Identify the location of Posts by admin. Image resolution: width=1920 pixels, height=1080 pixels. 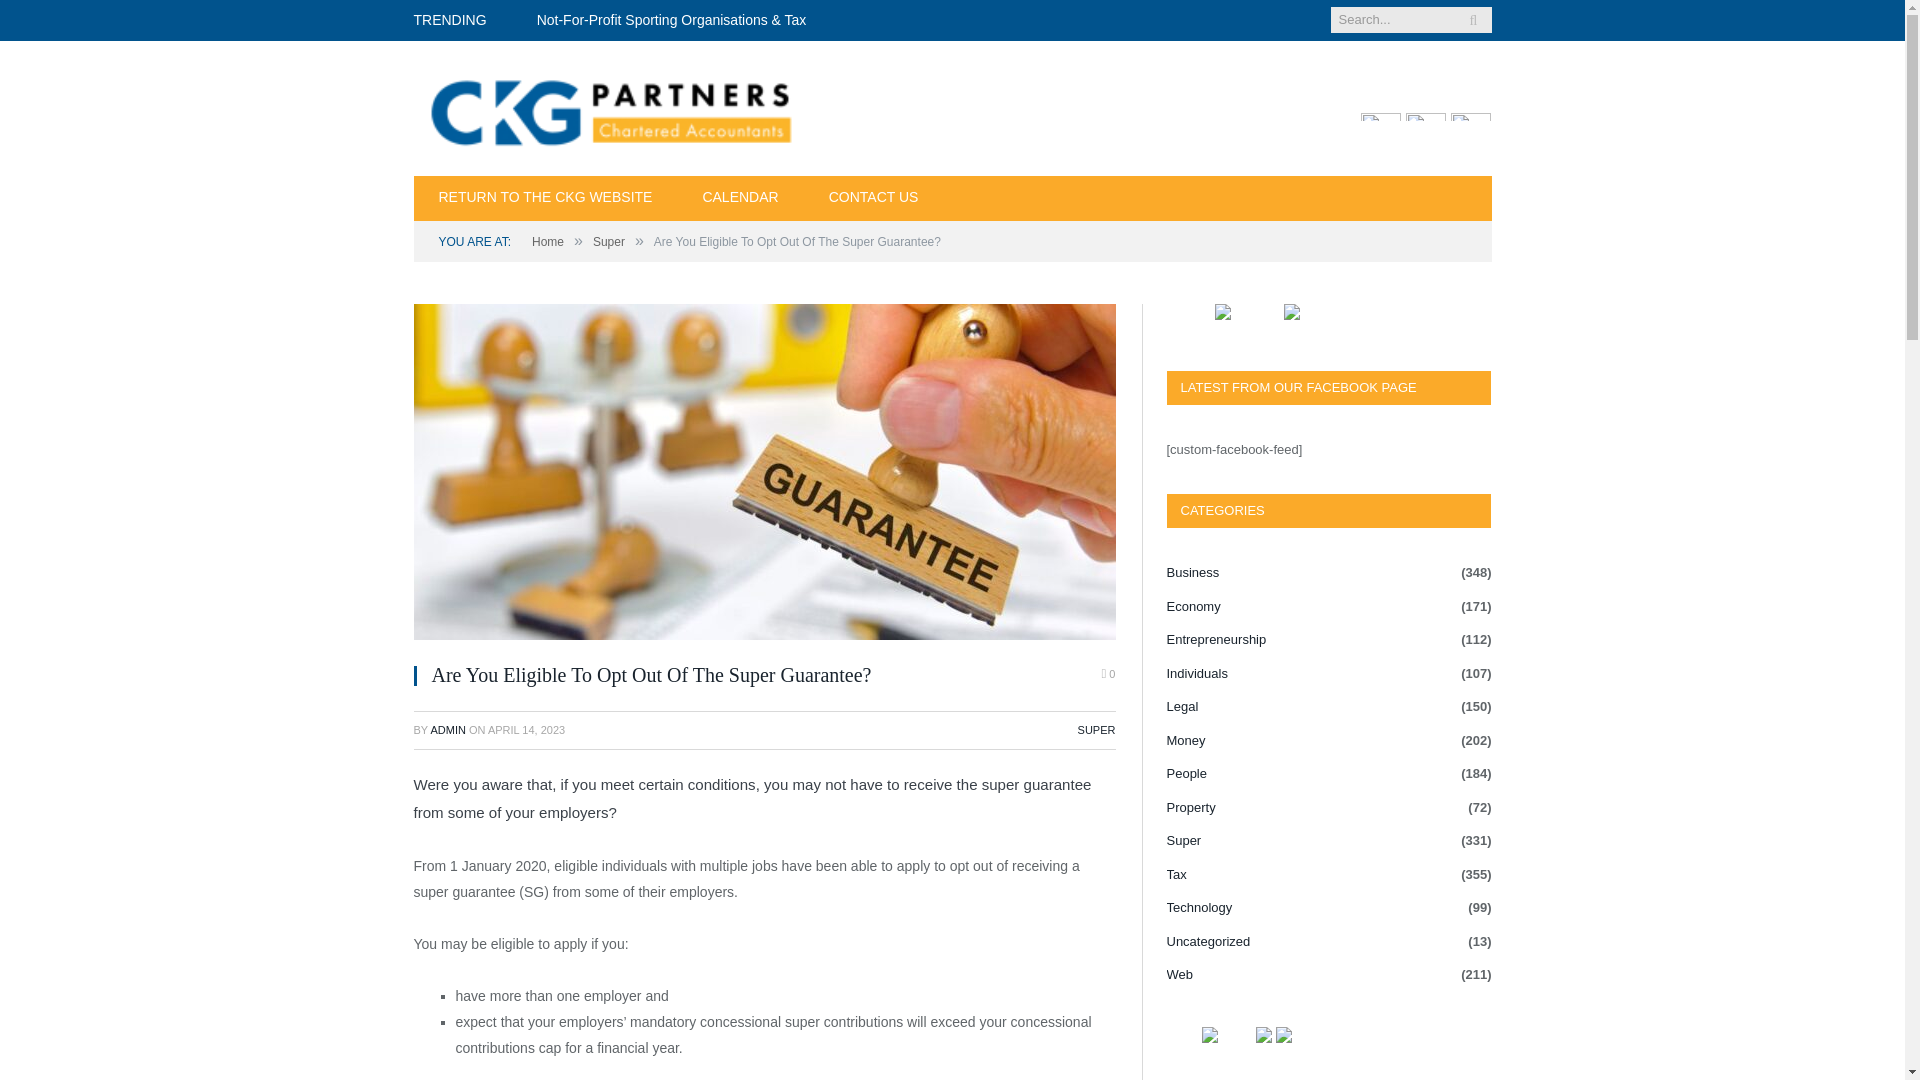
(447, 729).